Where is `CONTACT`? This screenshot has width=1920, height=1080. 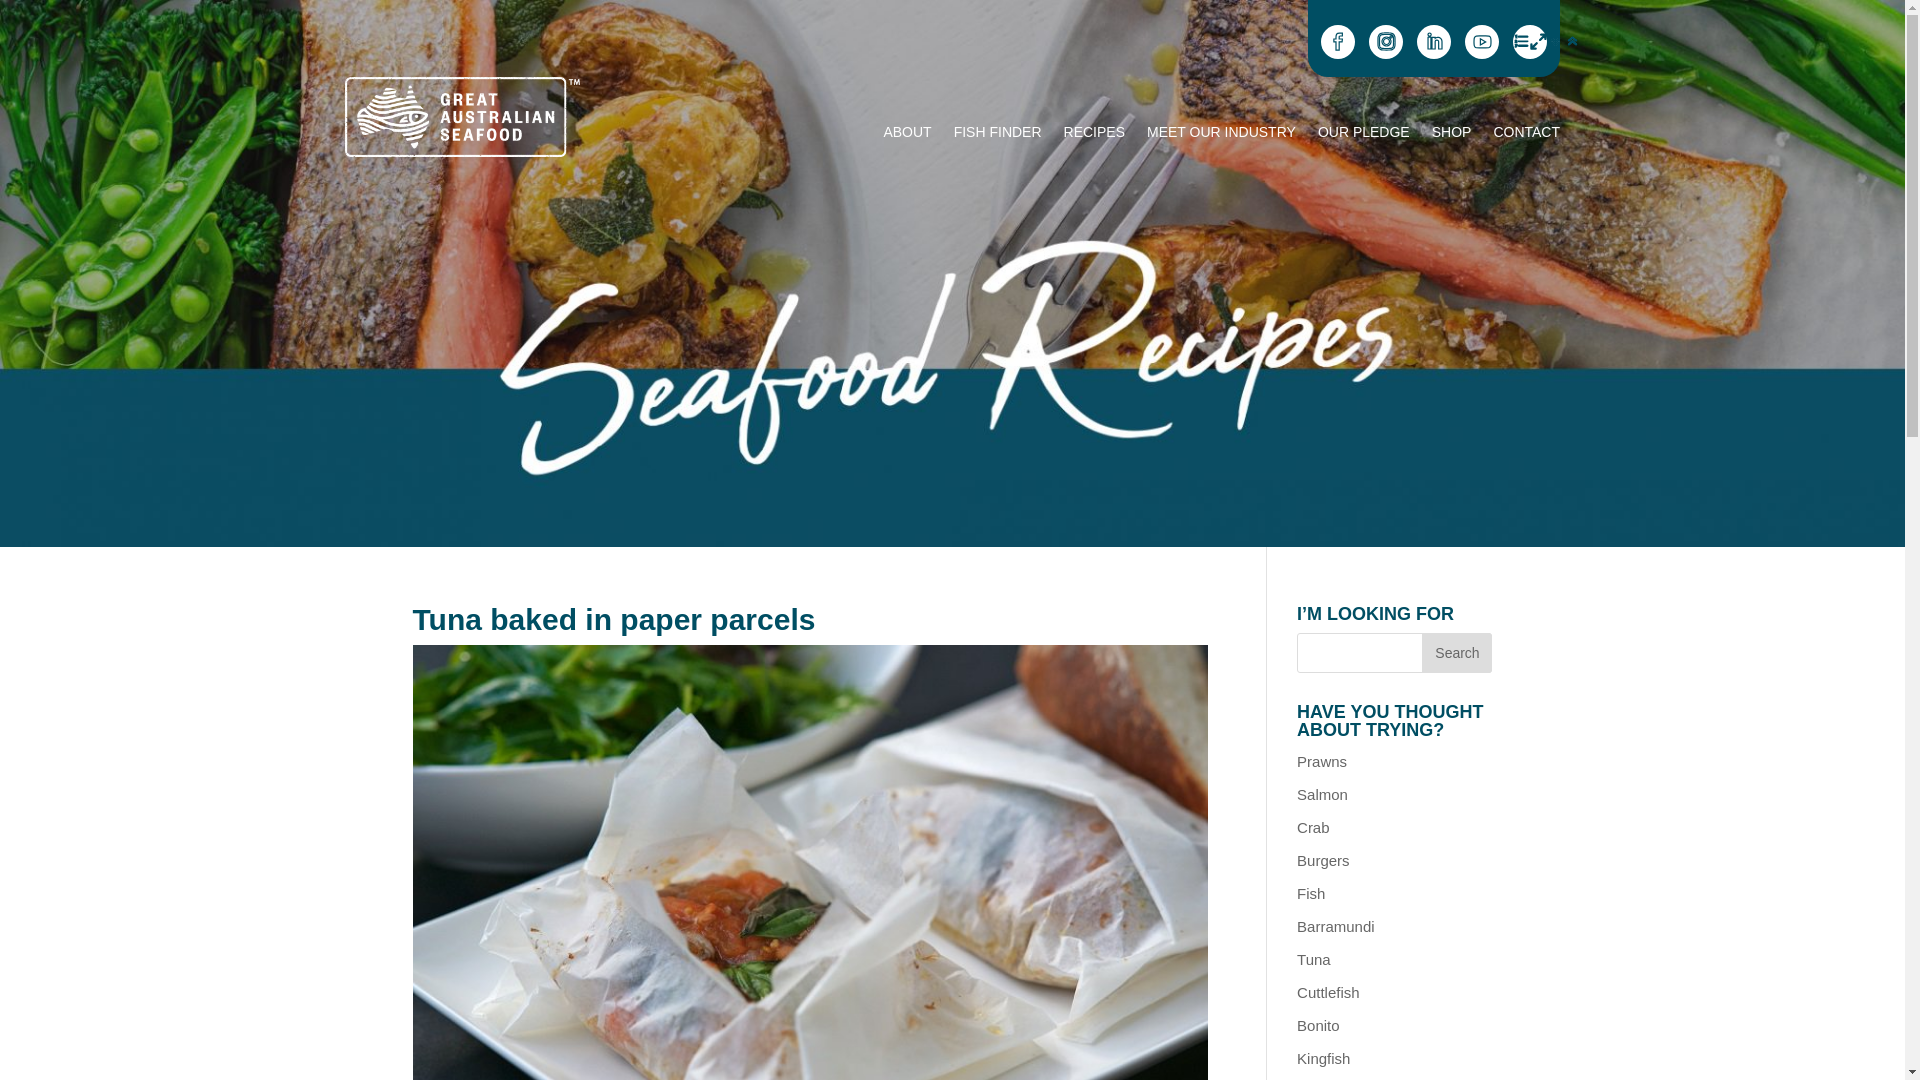 CONTACT is located at coordinates (1526, 136).